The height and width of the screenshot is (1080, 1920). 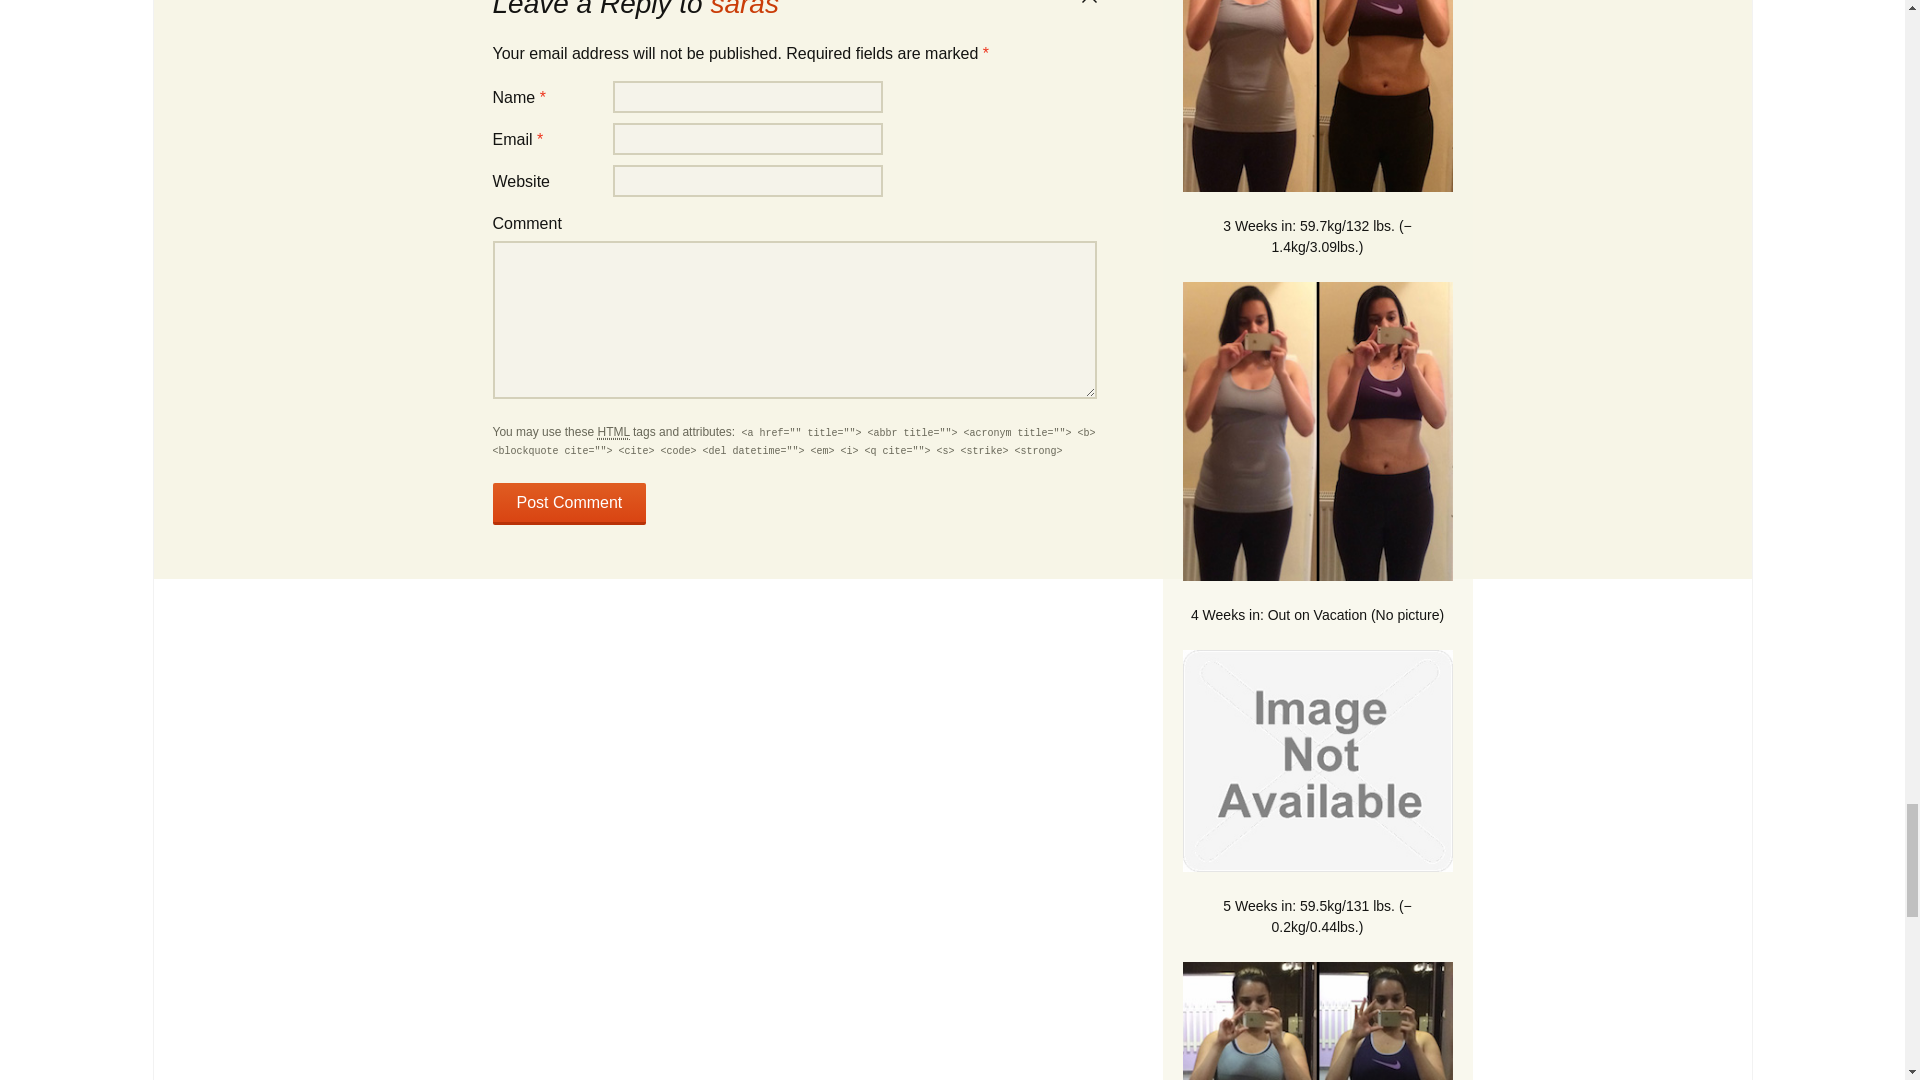 I want to click on HyperText Markup Language, so click(x=613, y=432).